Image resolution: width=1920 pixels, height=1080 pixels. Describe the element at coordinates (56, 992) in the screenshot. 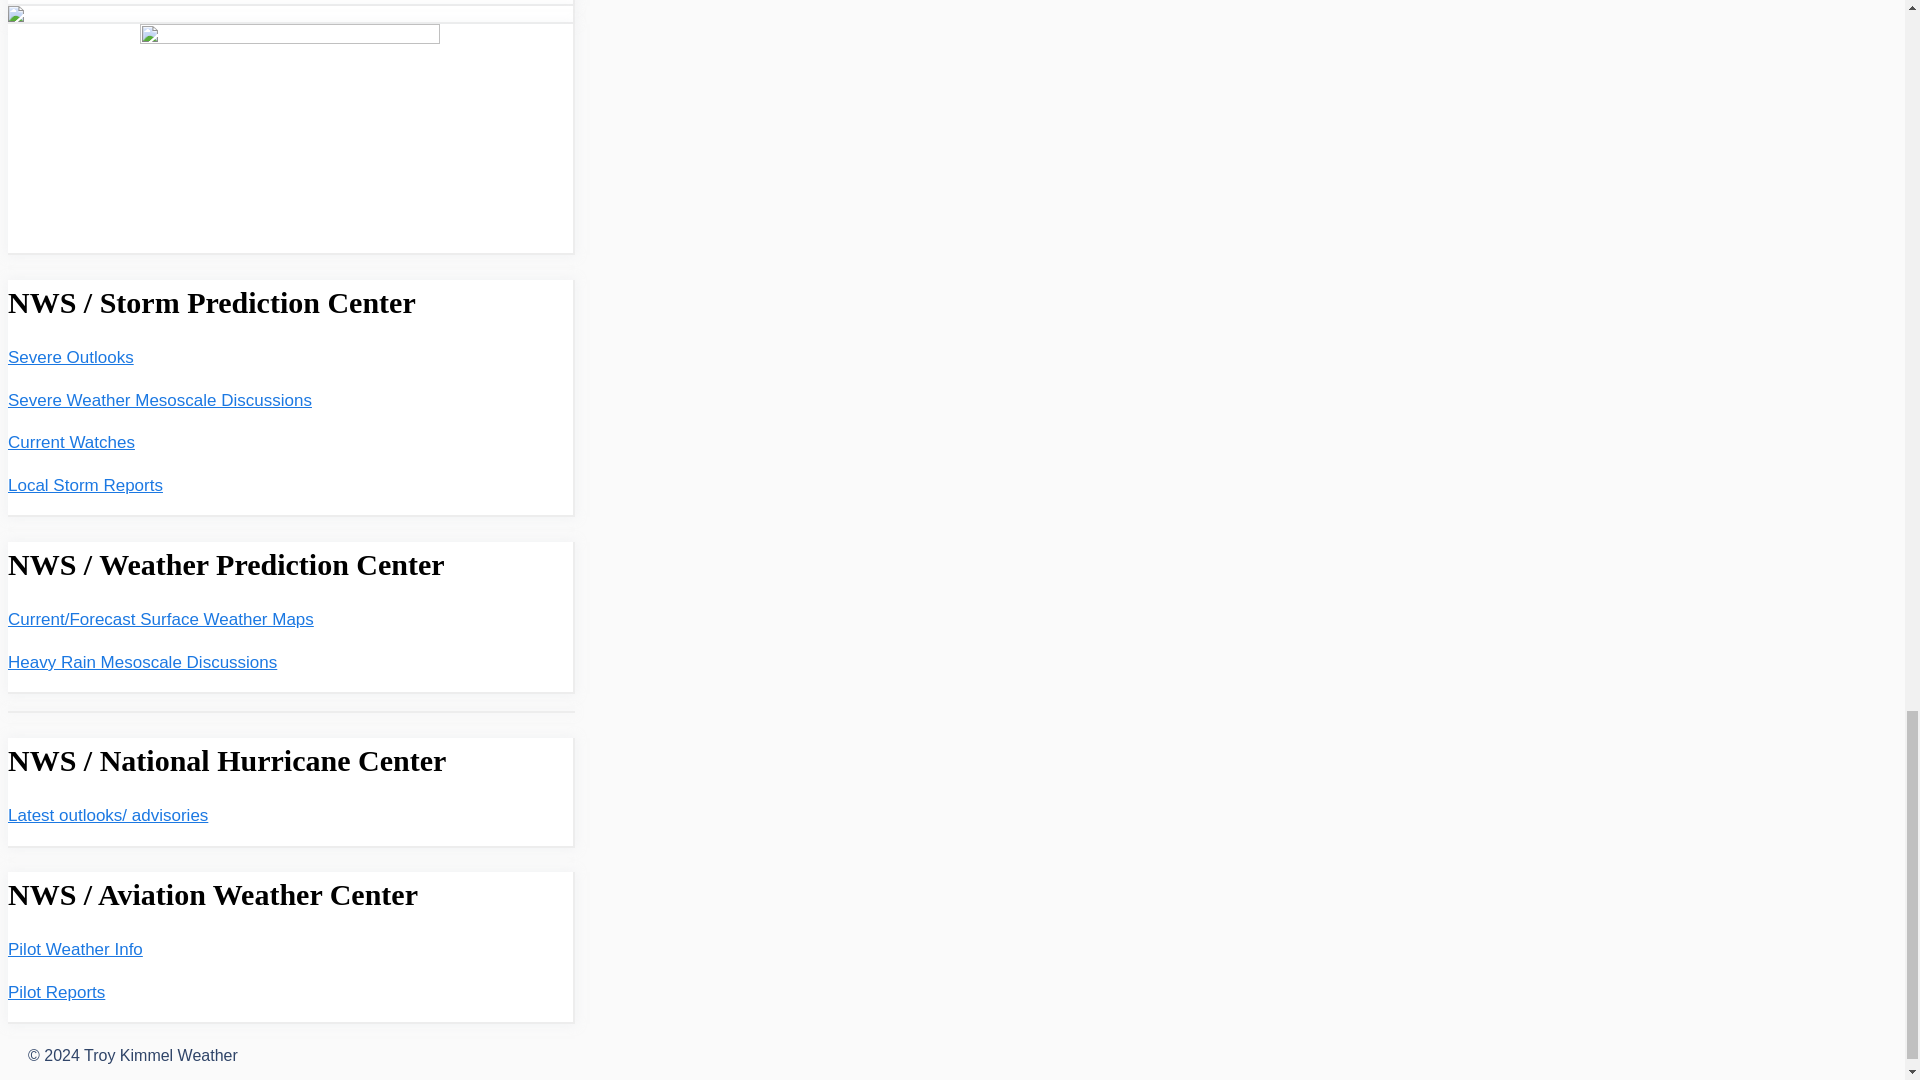

I see `Pilot Reports` at that location.